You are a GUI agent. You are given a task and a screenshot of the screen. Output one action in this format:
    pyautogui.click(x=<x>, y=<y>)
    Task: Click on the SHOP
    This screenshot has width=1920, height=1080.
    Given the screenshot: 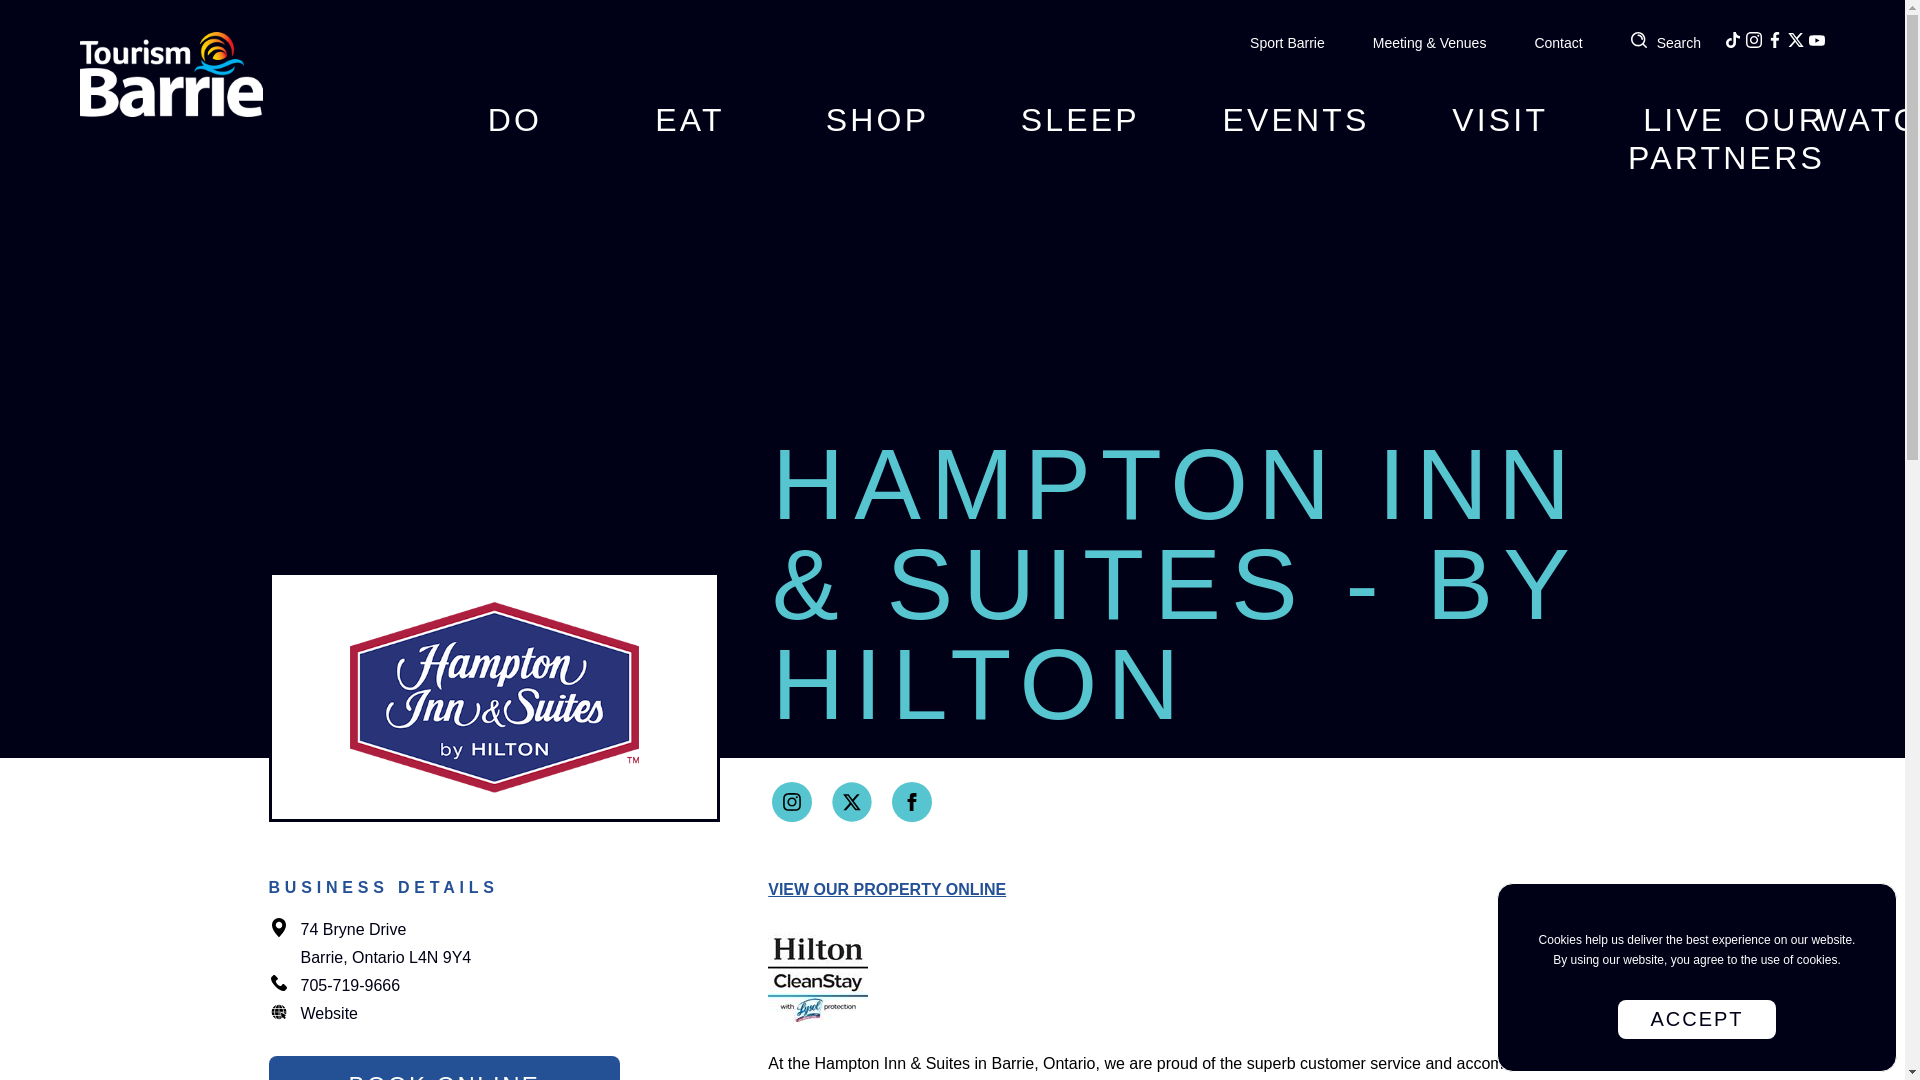 What is the action you would take?
    pyautogui.click(x=877, y=134)
    